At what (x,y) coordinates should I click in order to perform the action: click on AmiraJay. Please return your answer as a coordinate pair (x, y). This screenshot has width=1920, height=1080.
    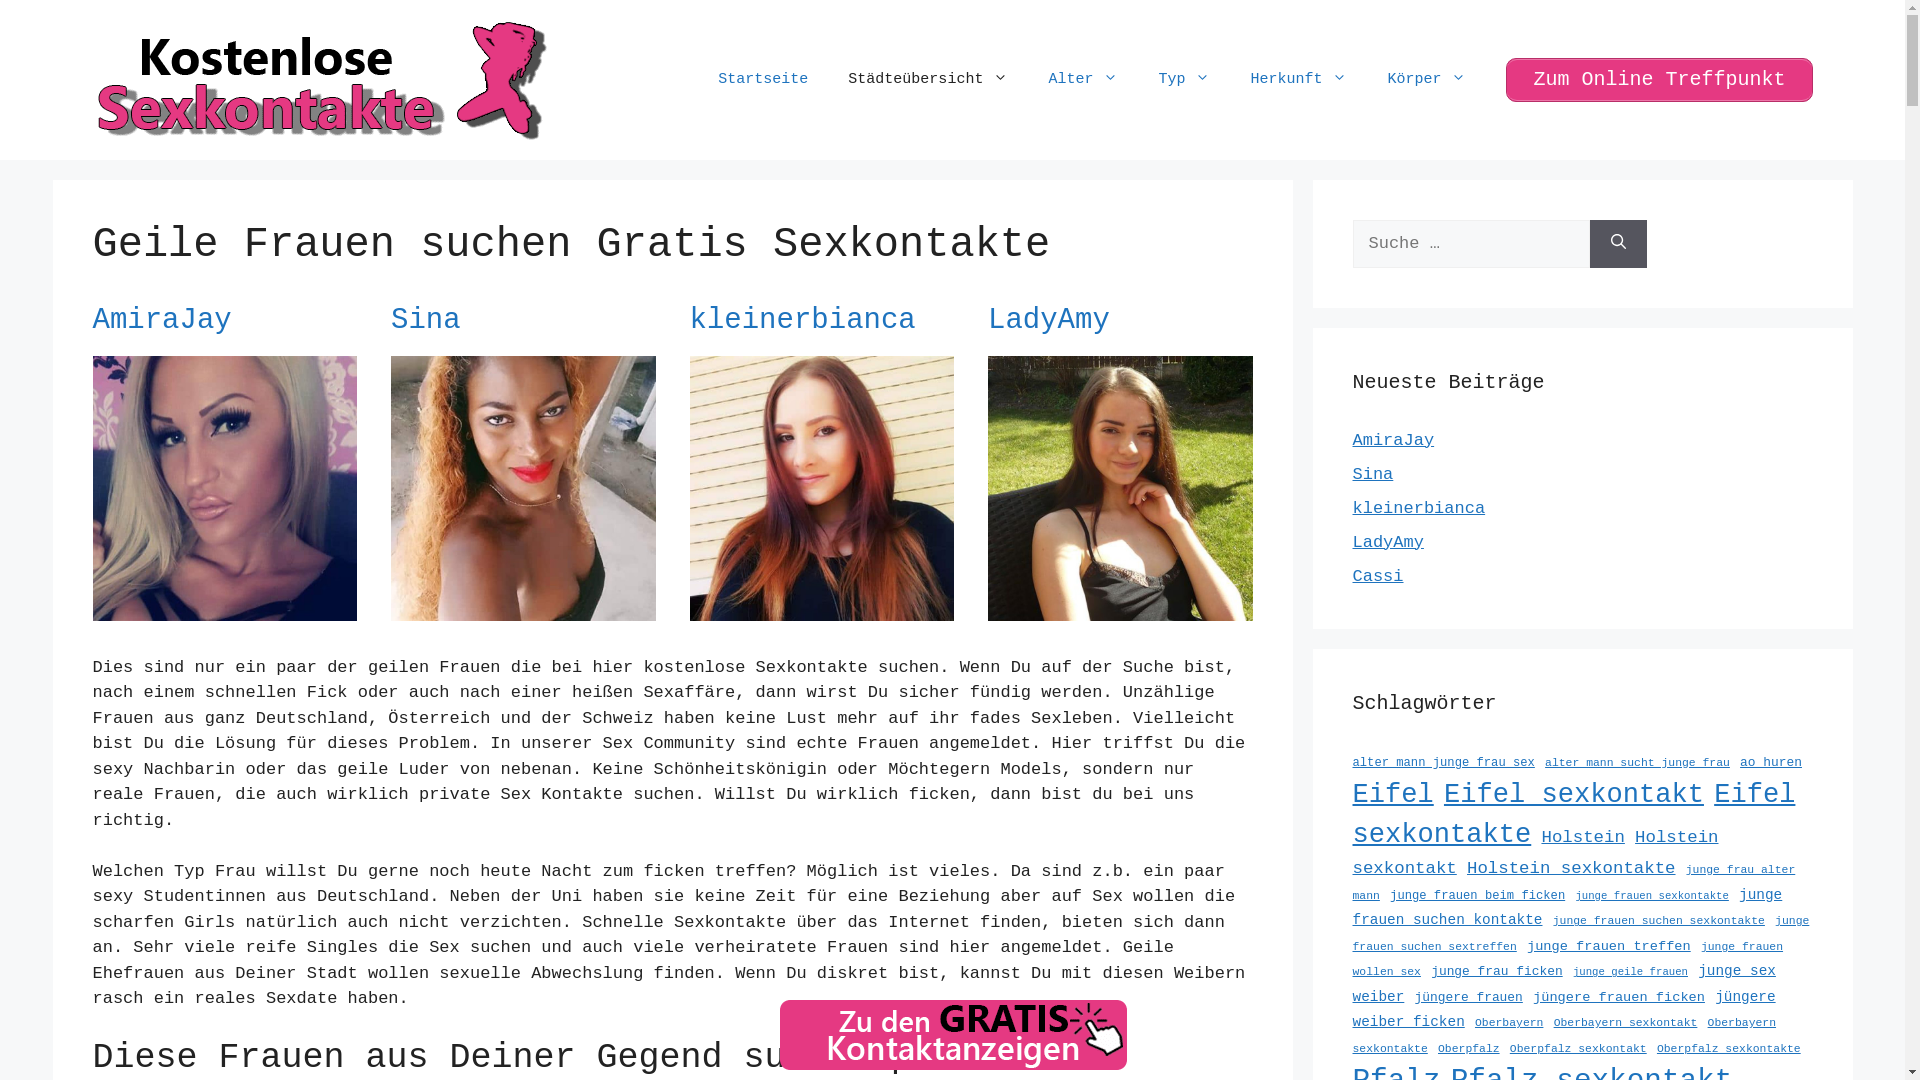
    Looking at the image, I should click on (224, 608).